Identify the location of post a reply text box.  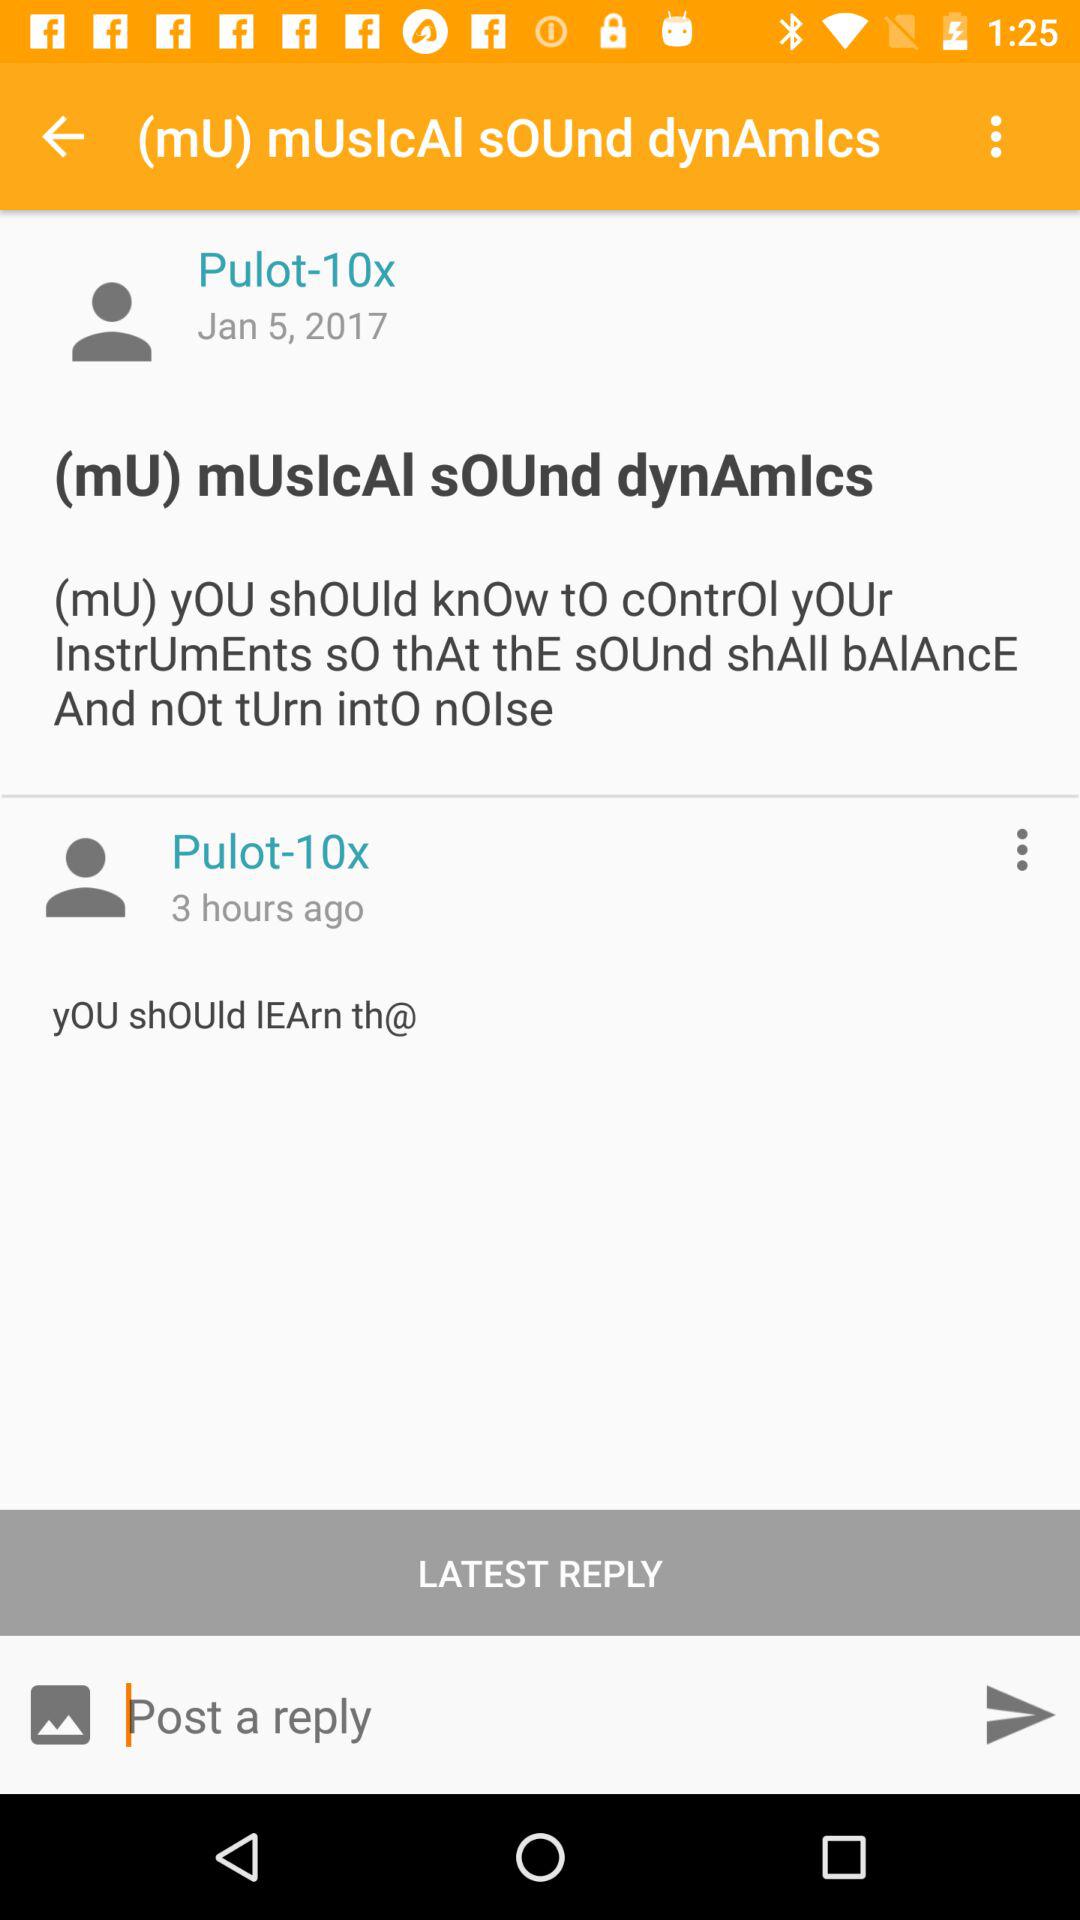
(540, 1714).